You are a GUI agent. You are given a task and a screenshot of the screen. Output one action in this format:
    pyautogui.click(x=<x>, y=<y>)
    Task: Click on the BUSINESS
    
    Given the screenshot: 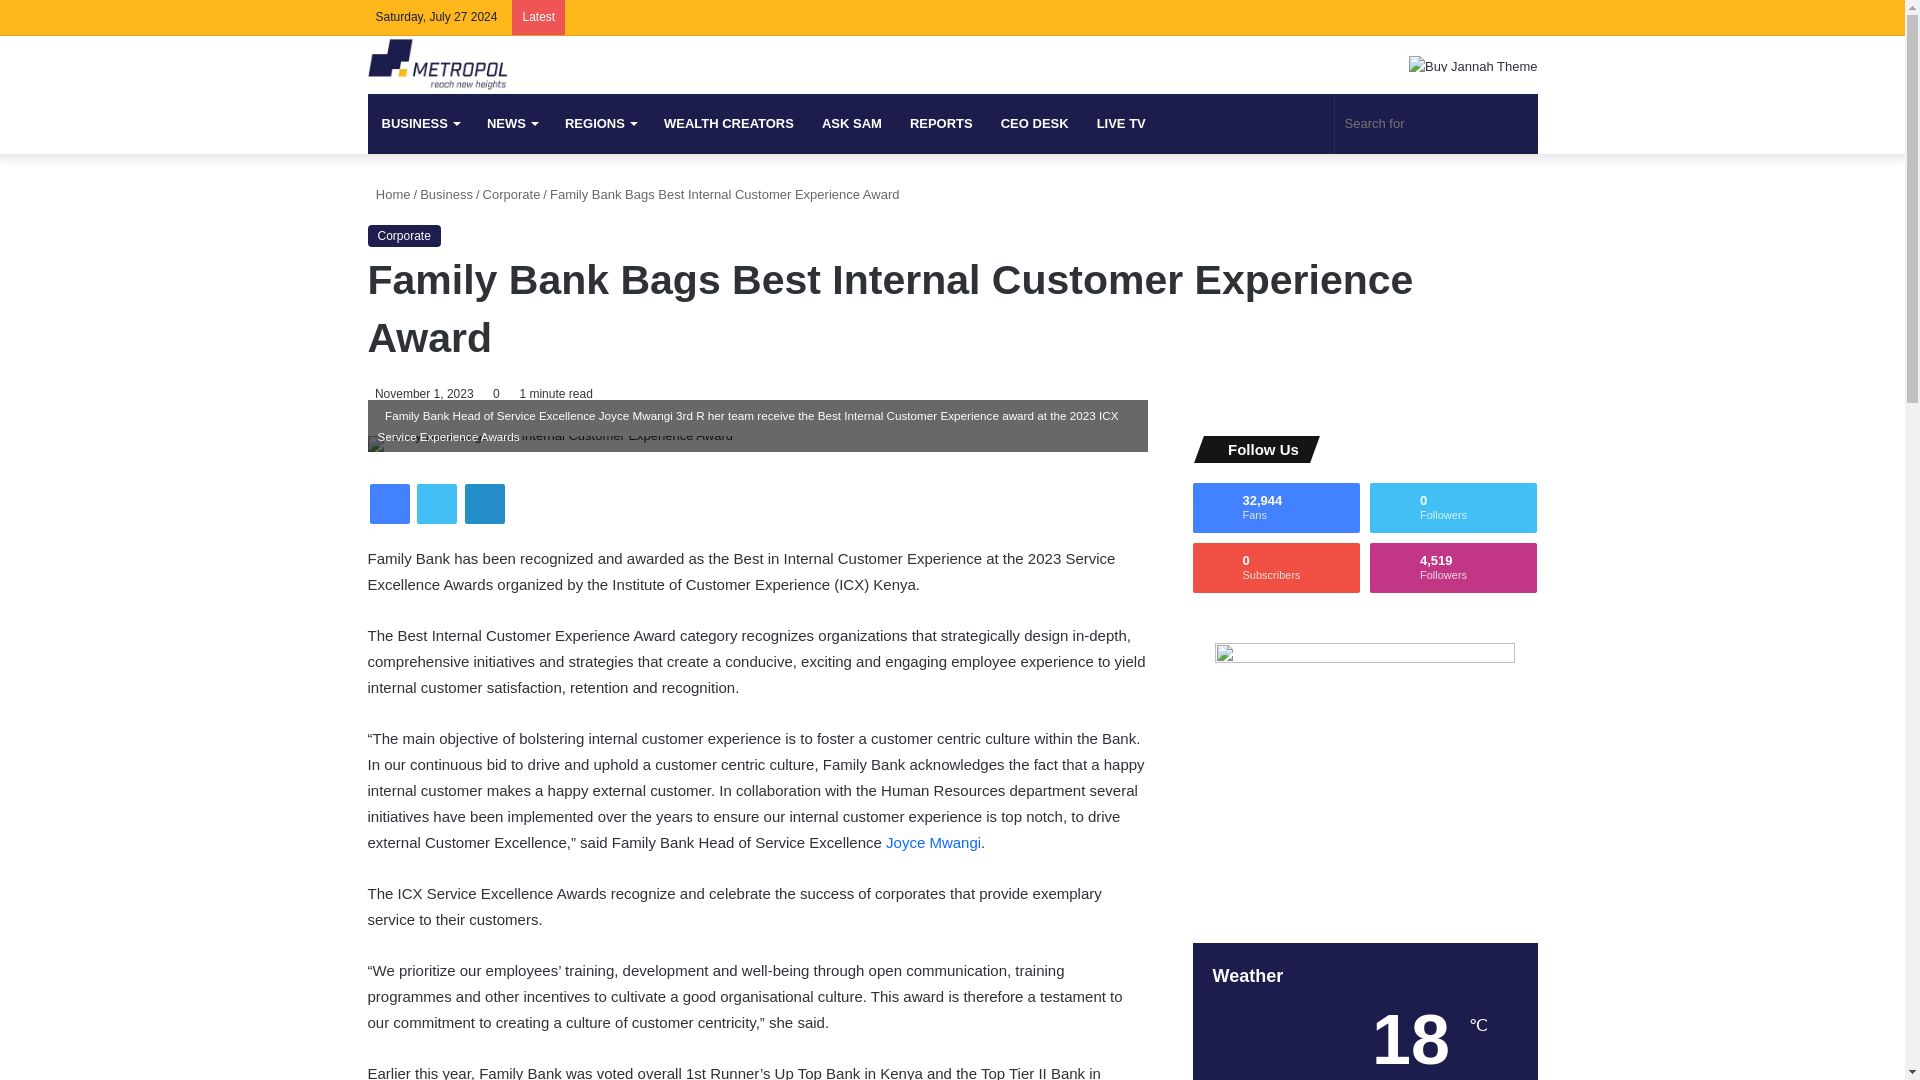 What is the action you would take?
    pyautogui.click(x=420, y=124)
    